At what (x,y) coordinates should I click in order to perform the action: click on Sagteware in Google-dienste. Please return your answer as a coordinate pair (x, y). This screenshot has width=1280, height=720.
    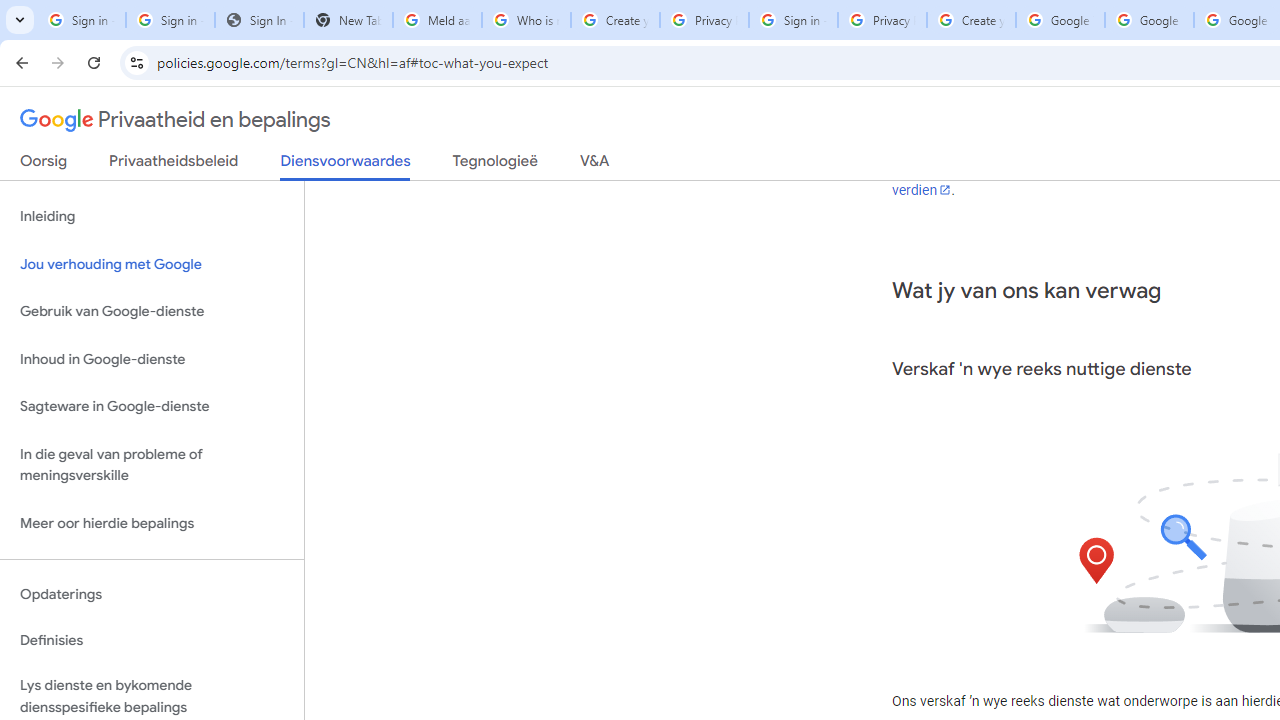
    Looking at the image, I should click on (152, 407).